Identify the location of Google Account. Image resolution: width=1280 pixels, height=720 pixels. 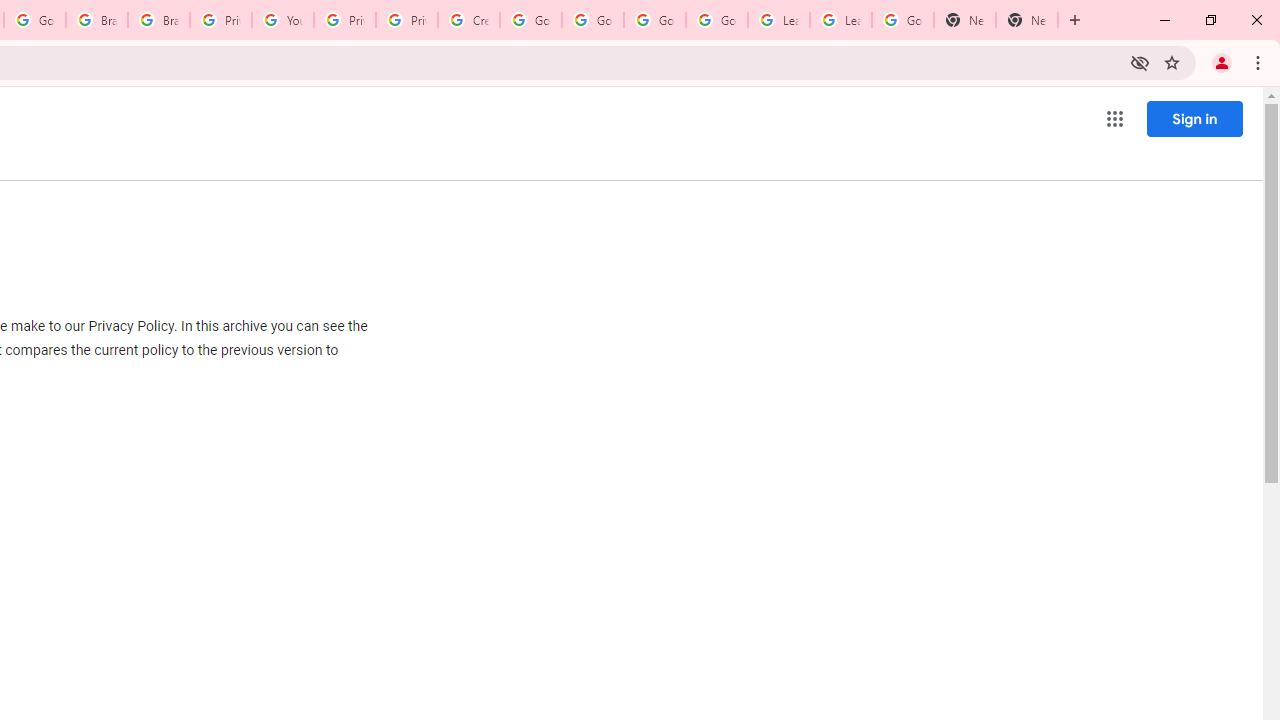
(902, 20).